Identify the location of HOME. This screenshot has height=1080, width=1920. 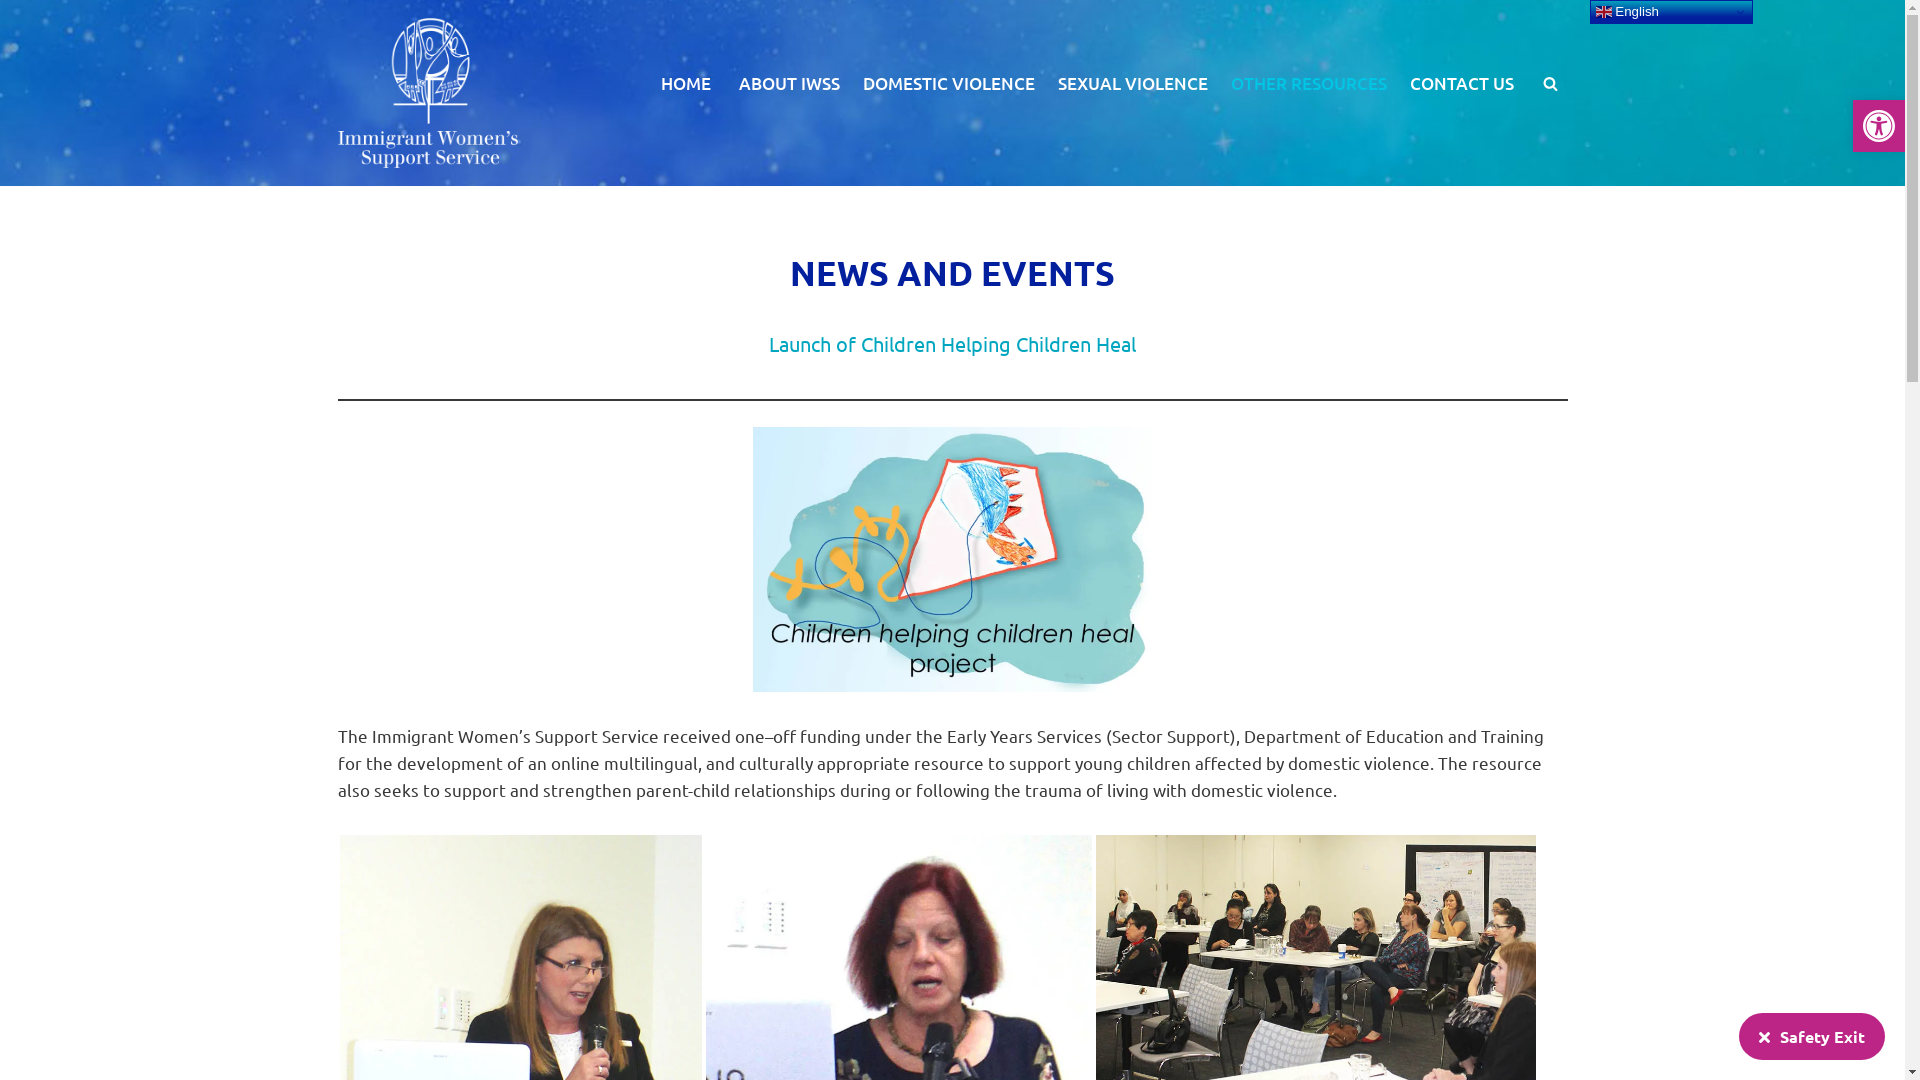
(685, 83).